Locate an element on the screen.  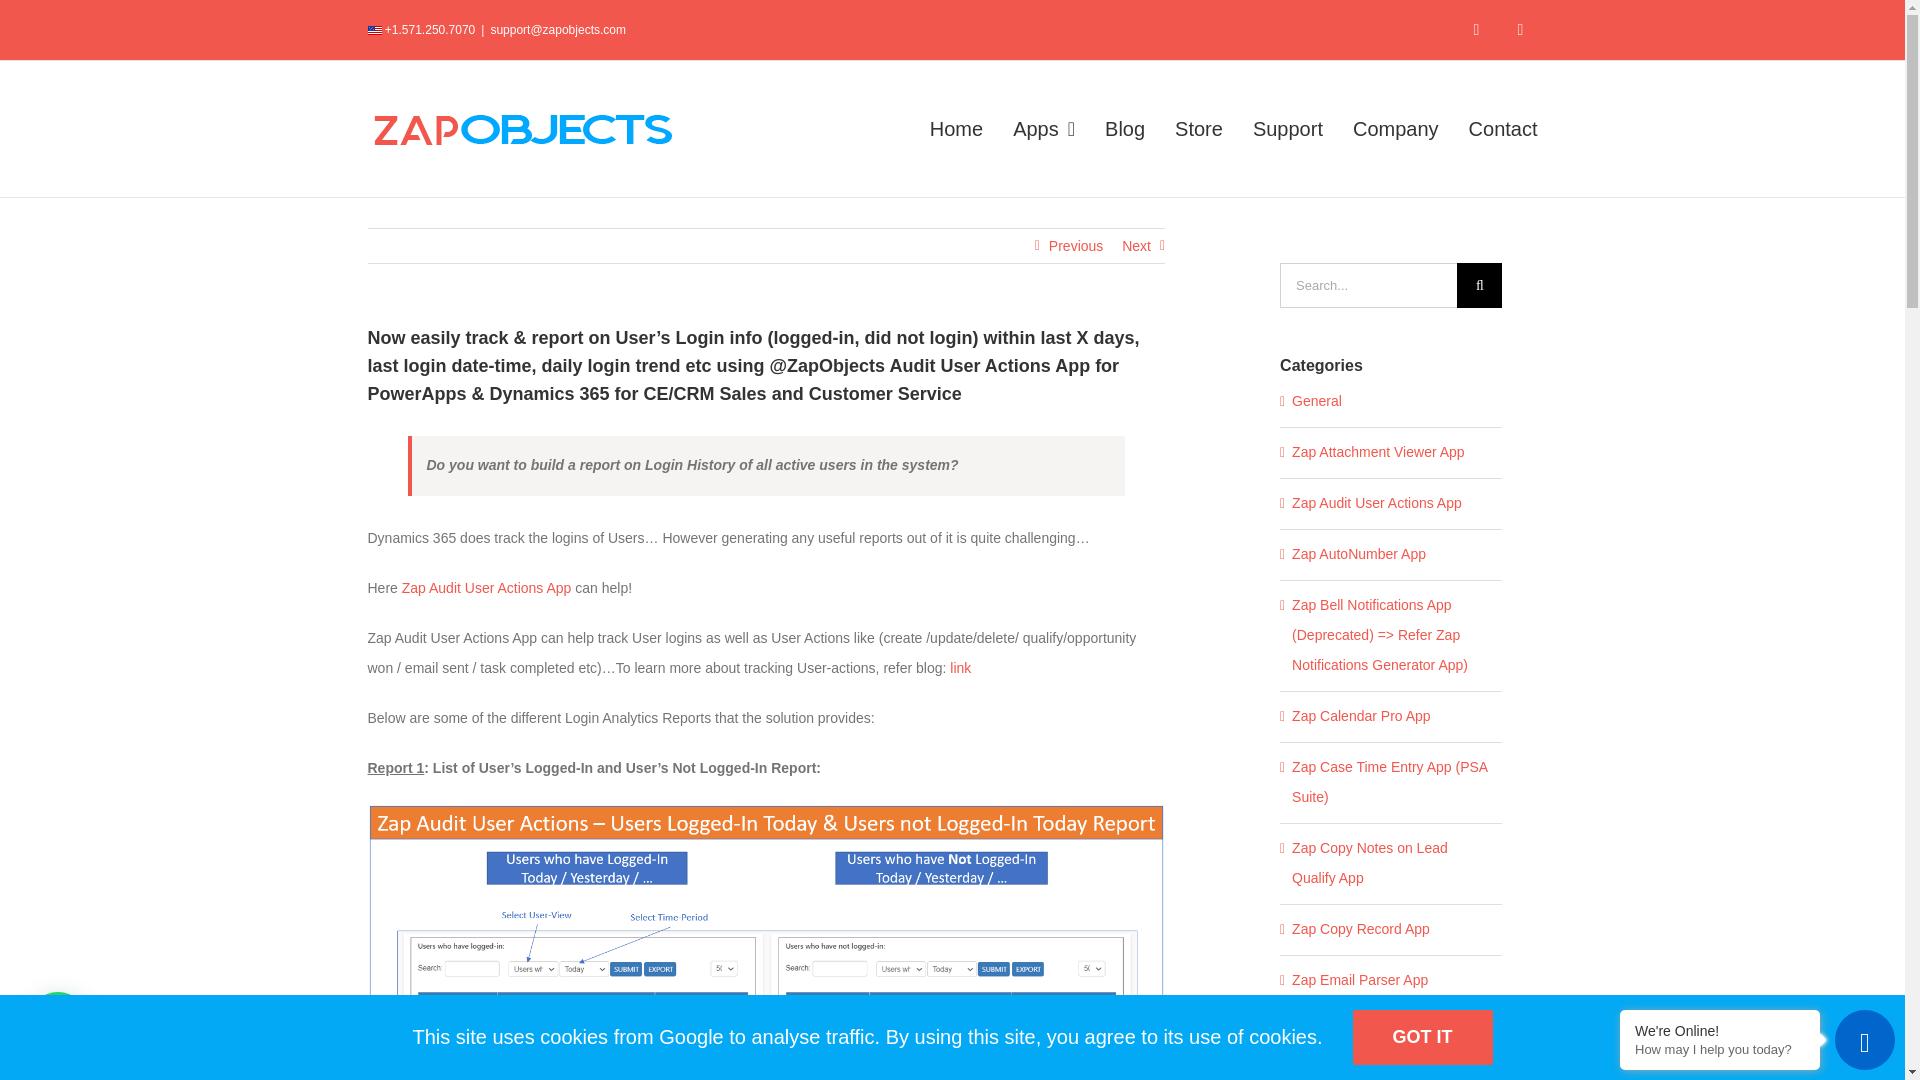
Blog is located at coordinates (1124, 128).